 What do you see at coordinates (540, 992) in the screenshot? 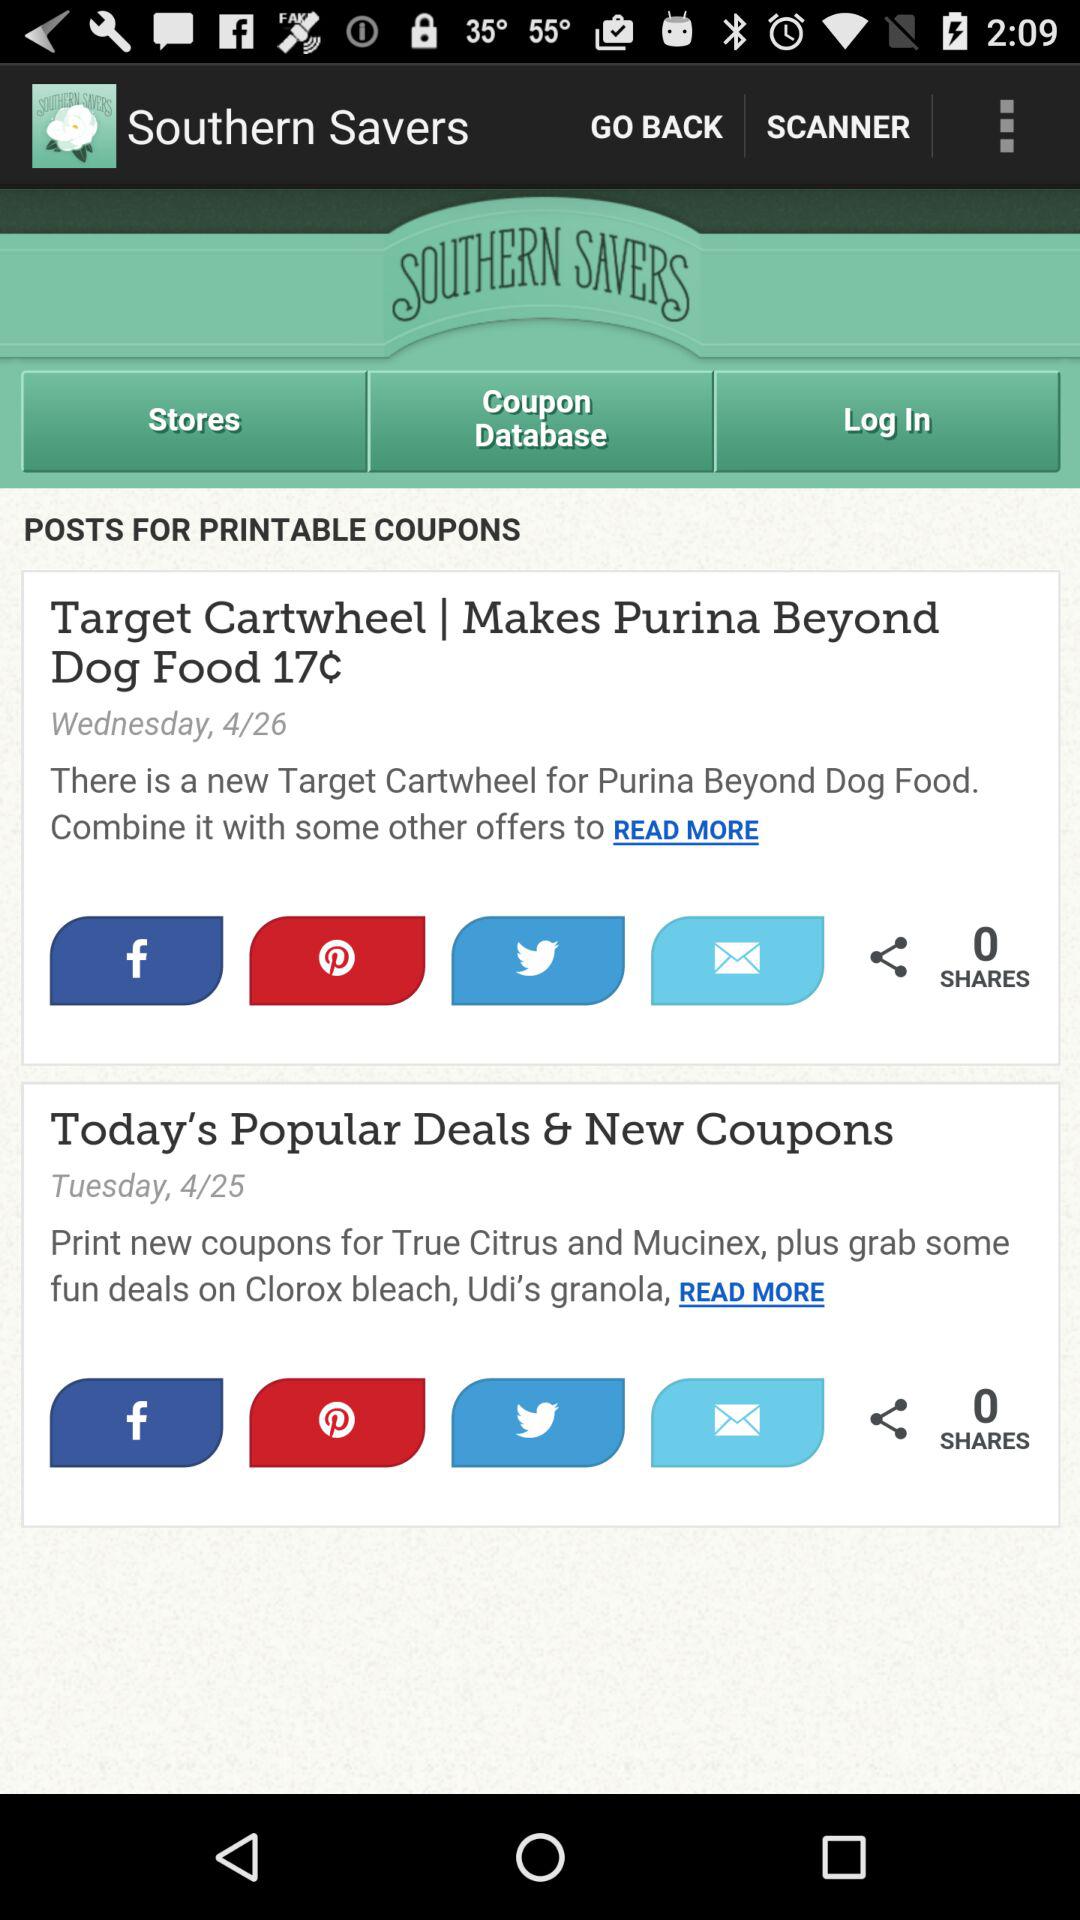
I see `savings post link` at bounding box center [540, 992].